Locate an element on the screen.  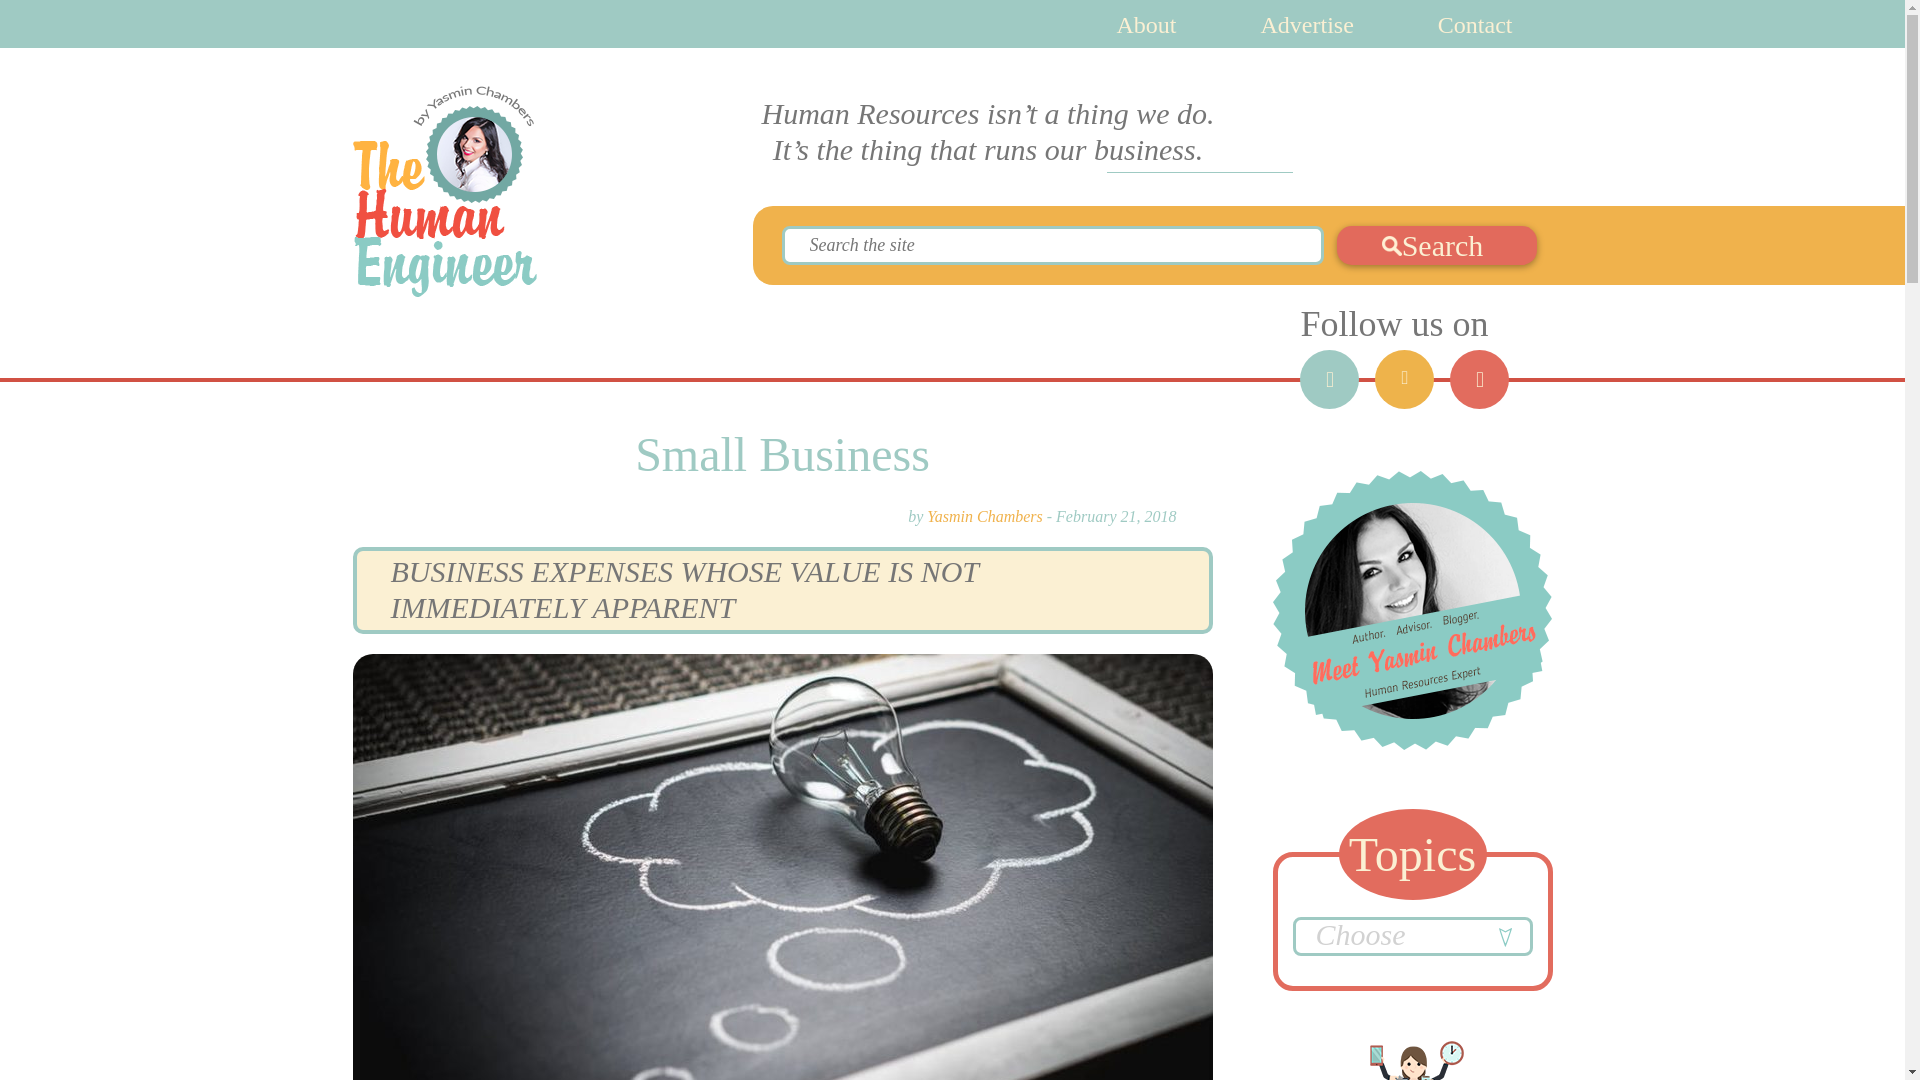
Search is located at coordinates (1436, 244).